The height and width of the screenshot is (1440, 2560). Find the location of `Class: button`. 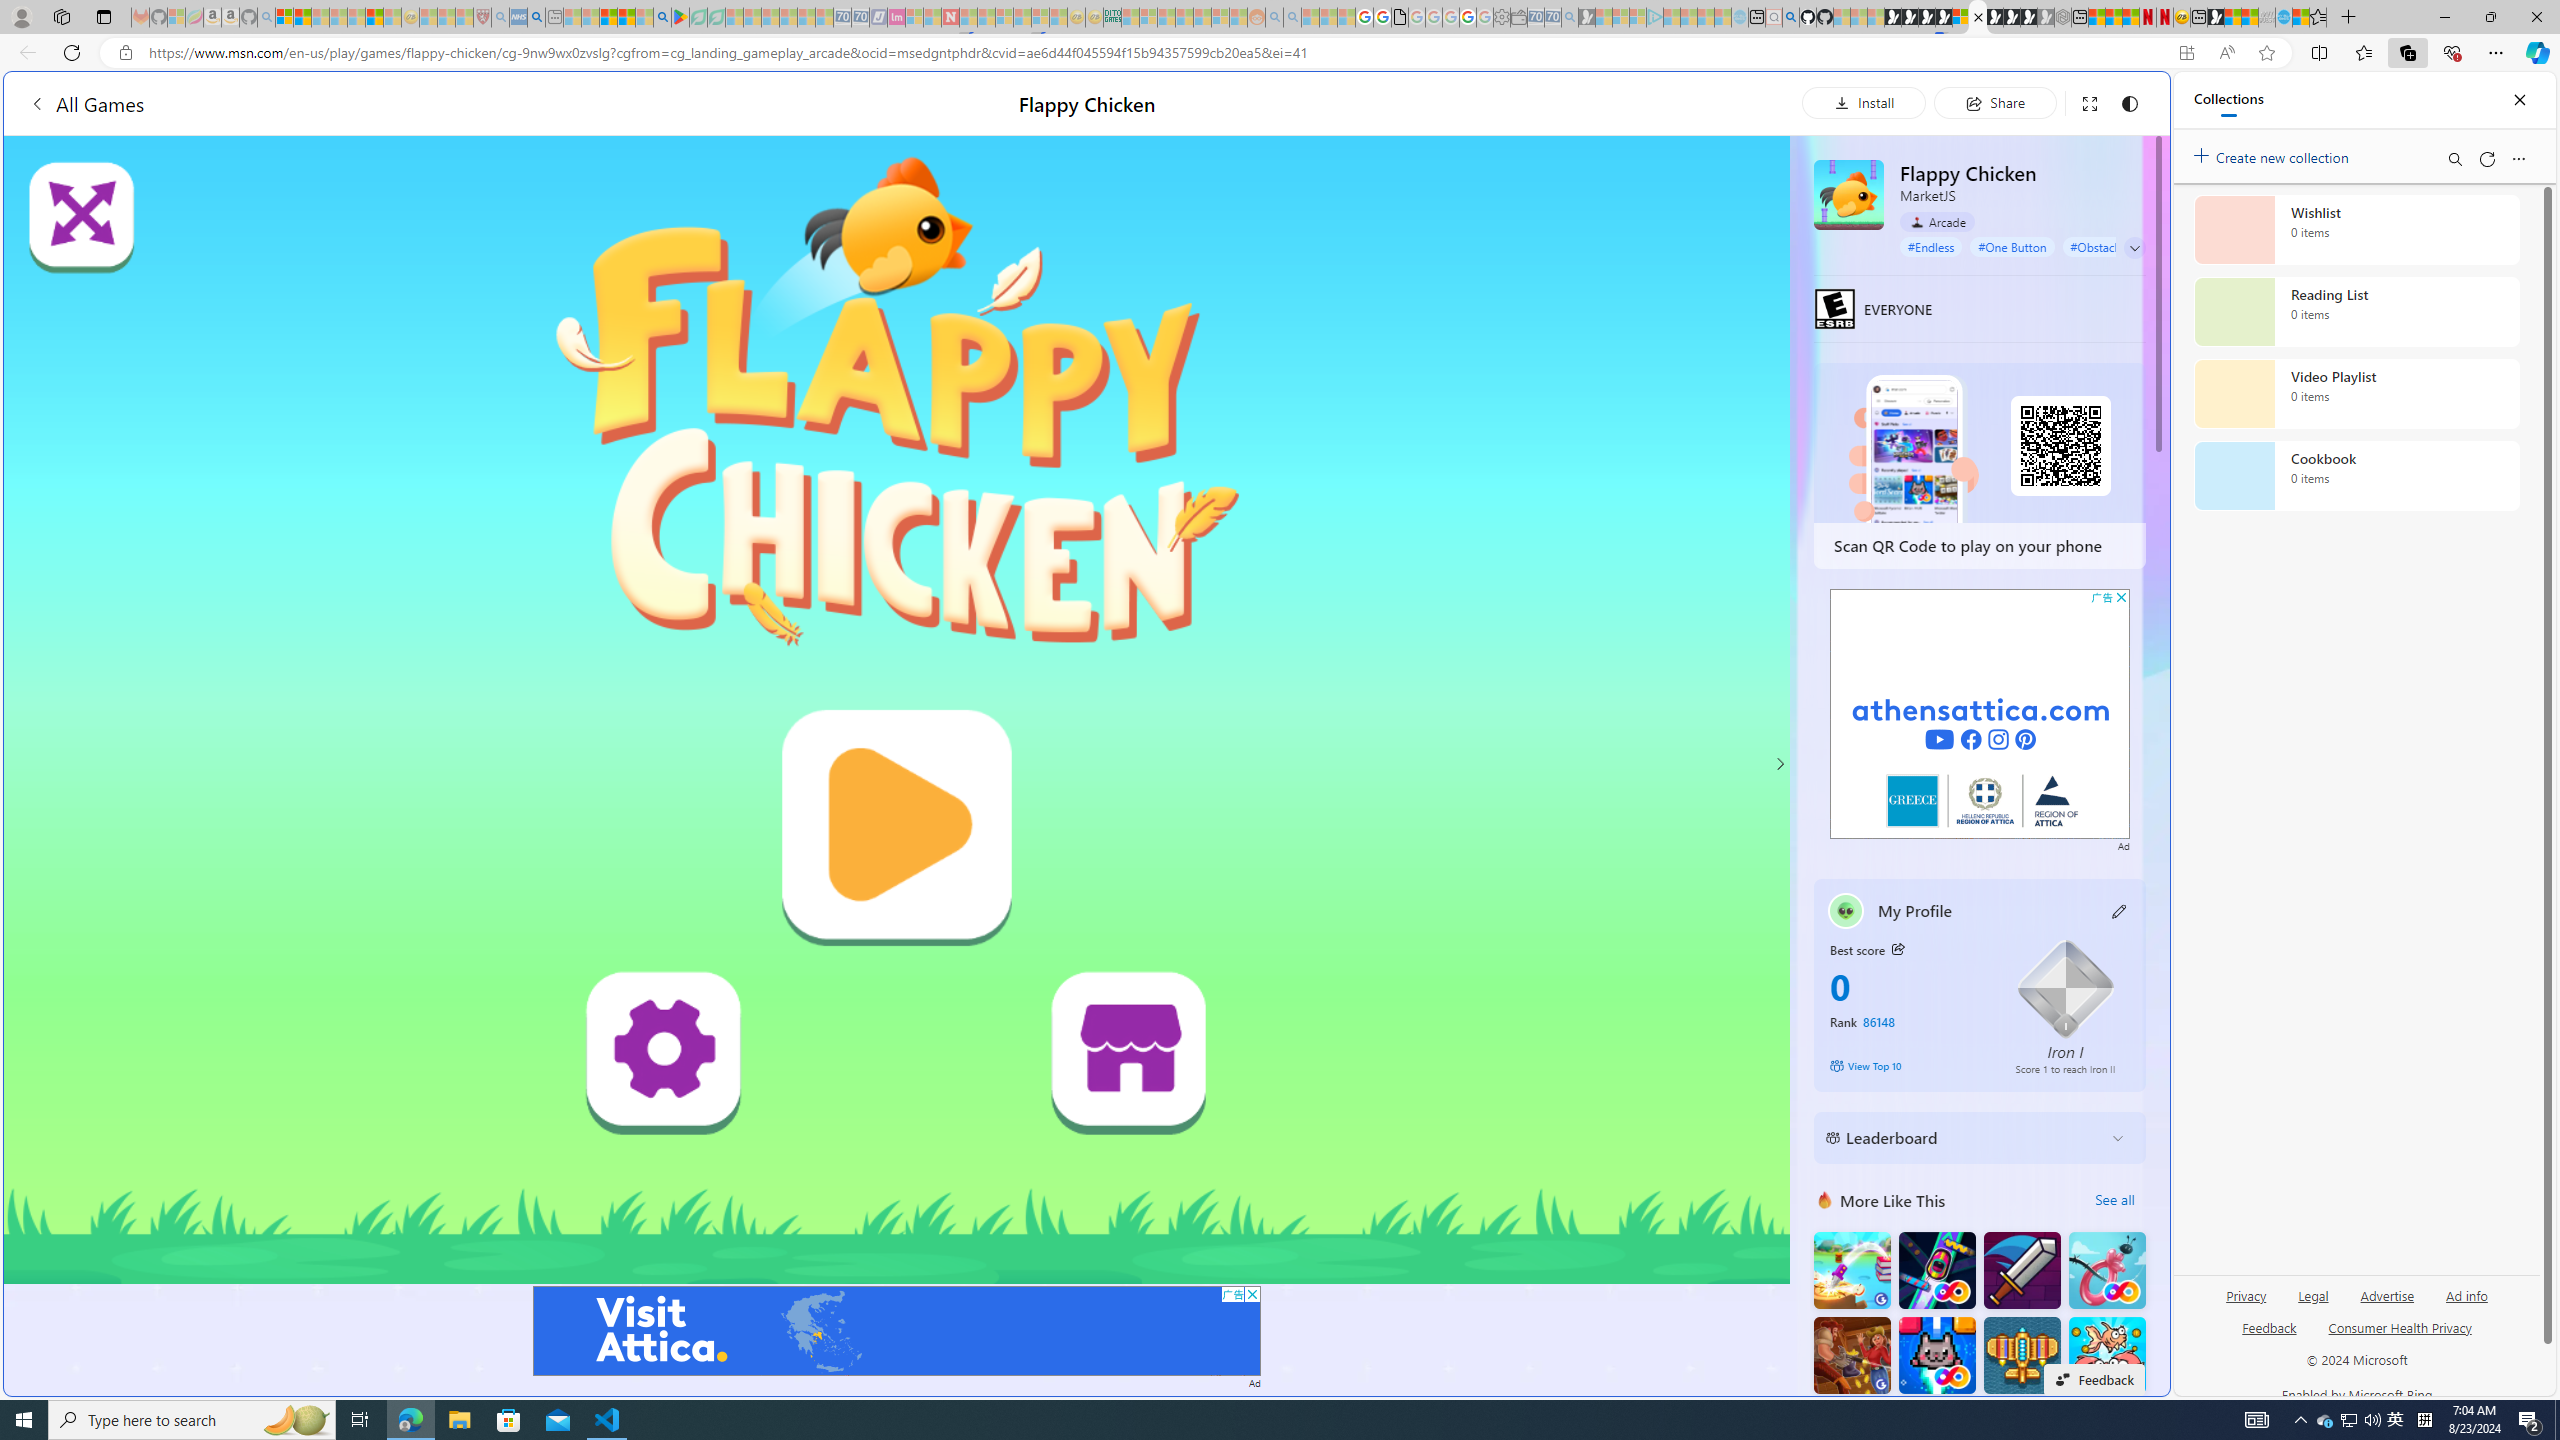

Class: button is located at coordinates (1898, 948).